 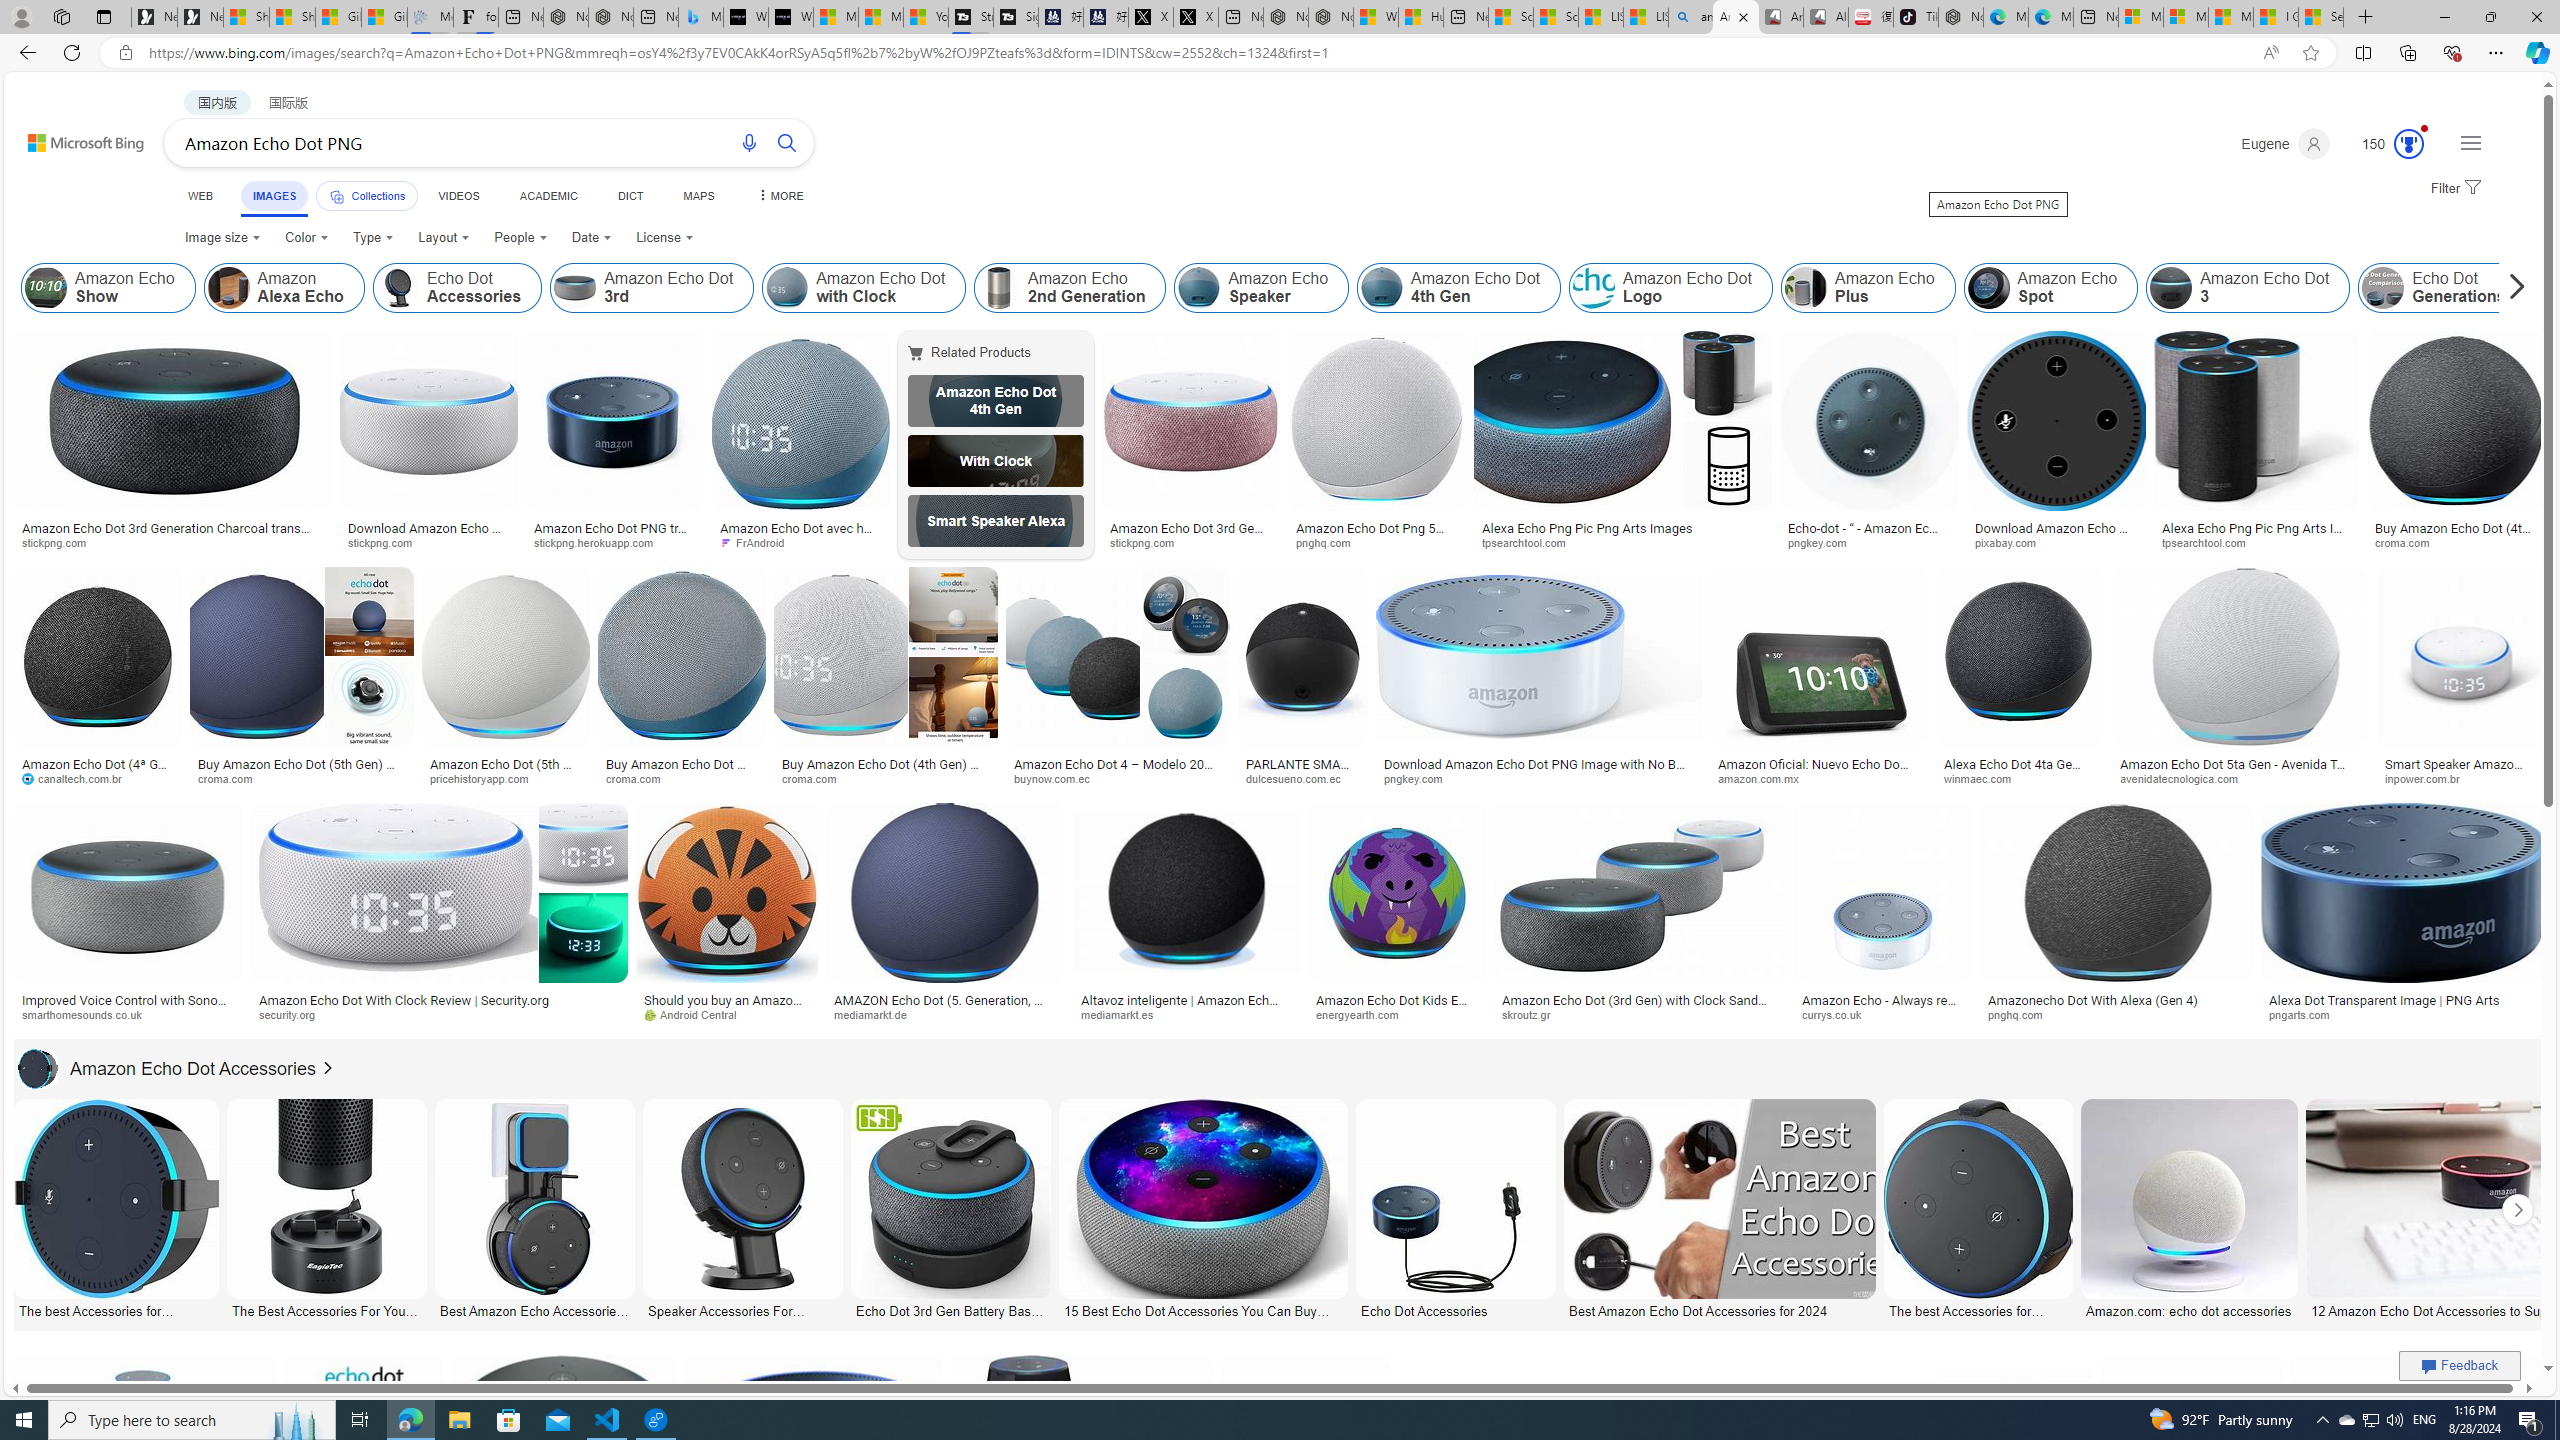 What do you see at coordinates (2384, 1000) in the screenshot?
I see `Alexa Dot Transparent Image | PNG Arts` at bounding box center [2384, 1000].